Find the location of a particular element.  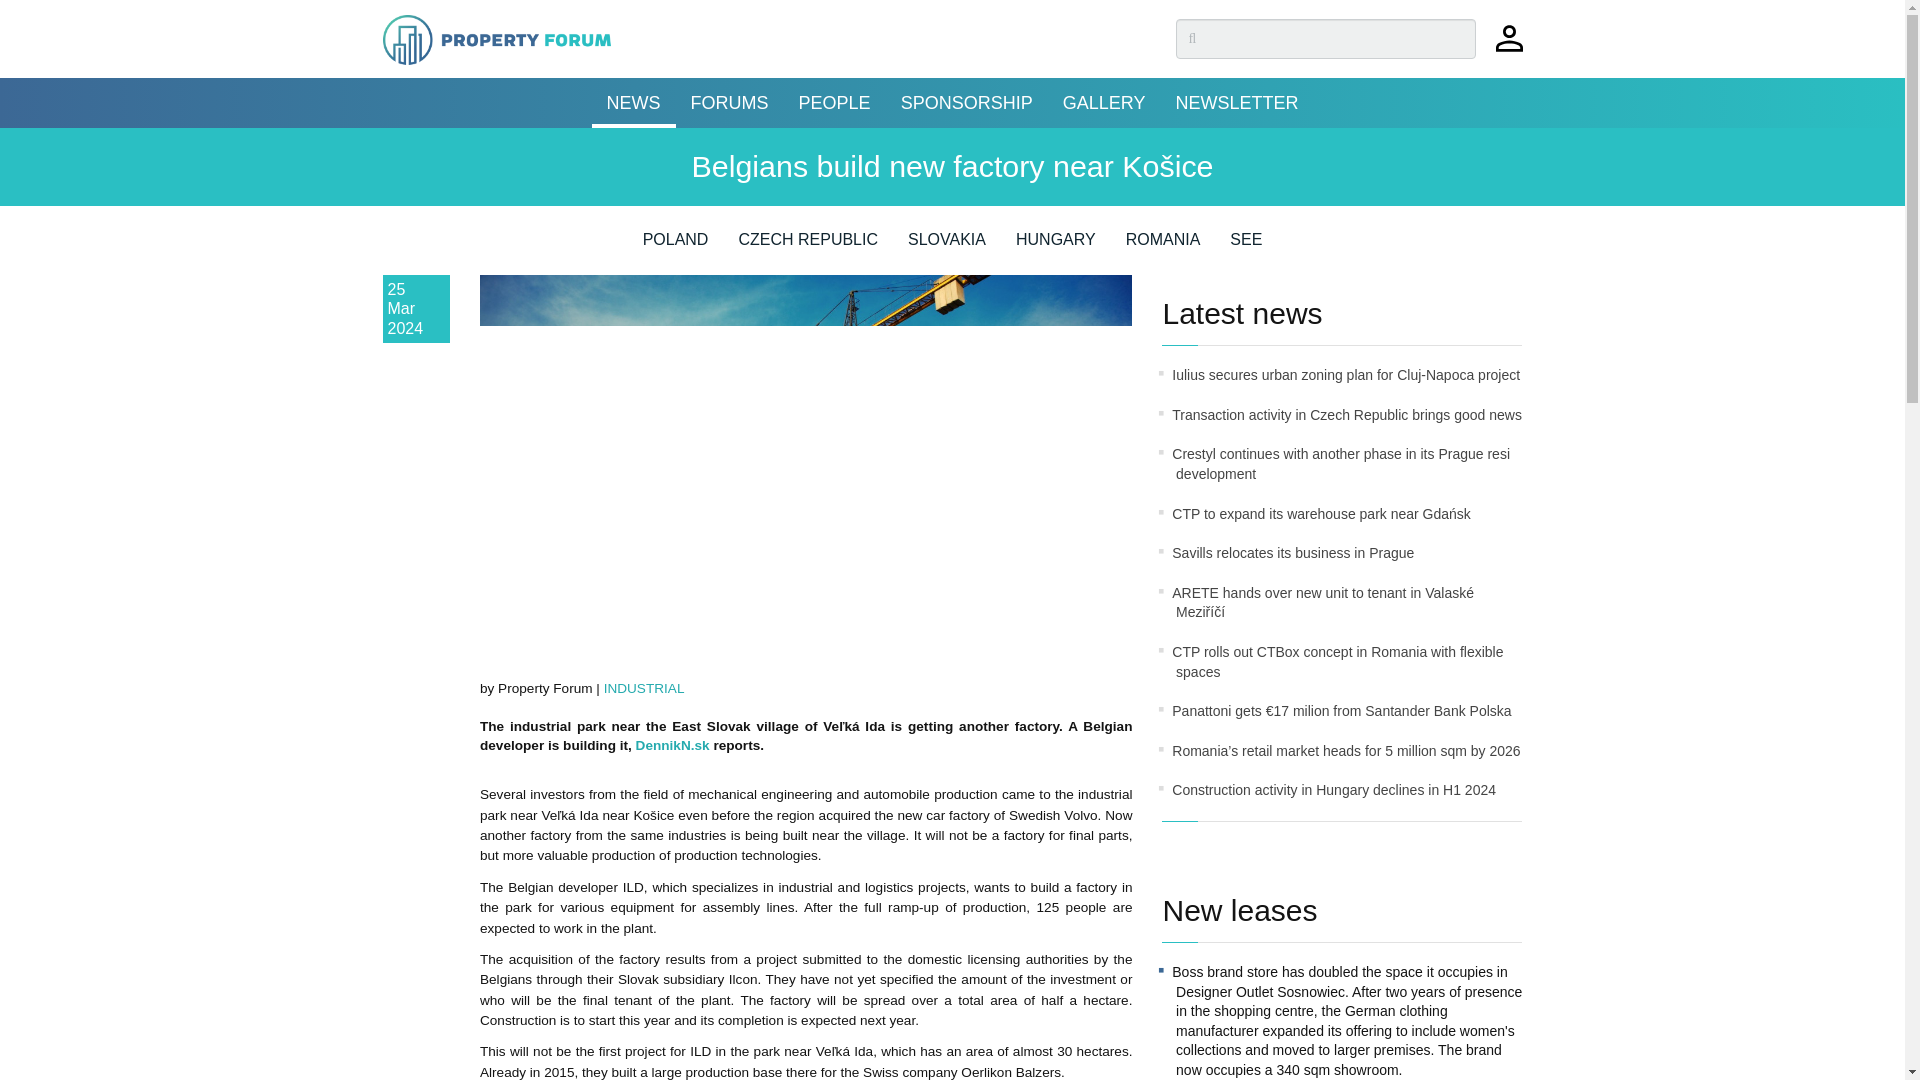

GALLERY is located at coordinates (1104, 102).